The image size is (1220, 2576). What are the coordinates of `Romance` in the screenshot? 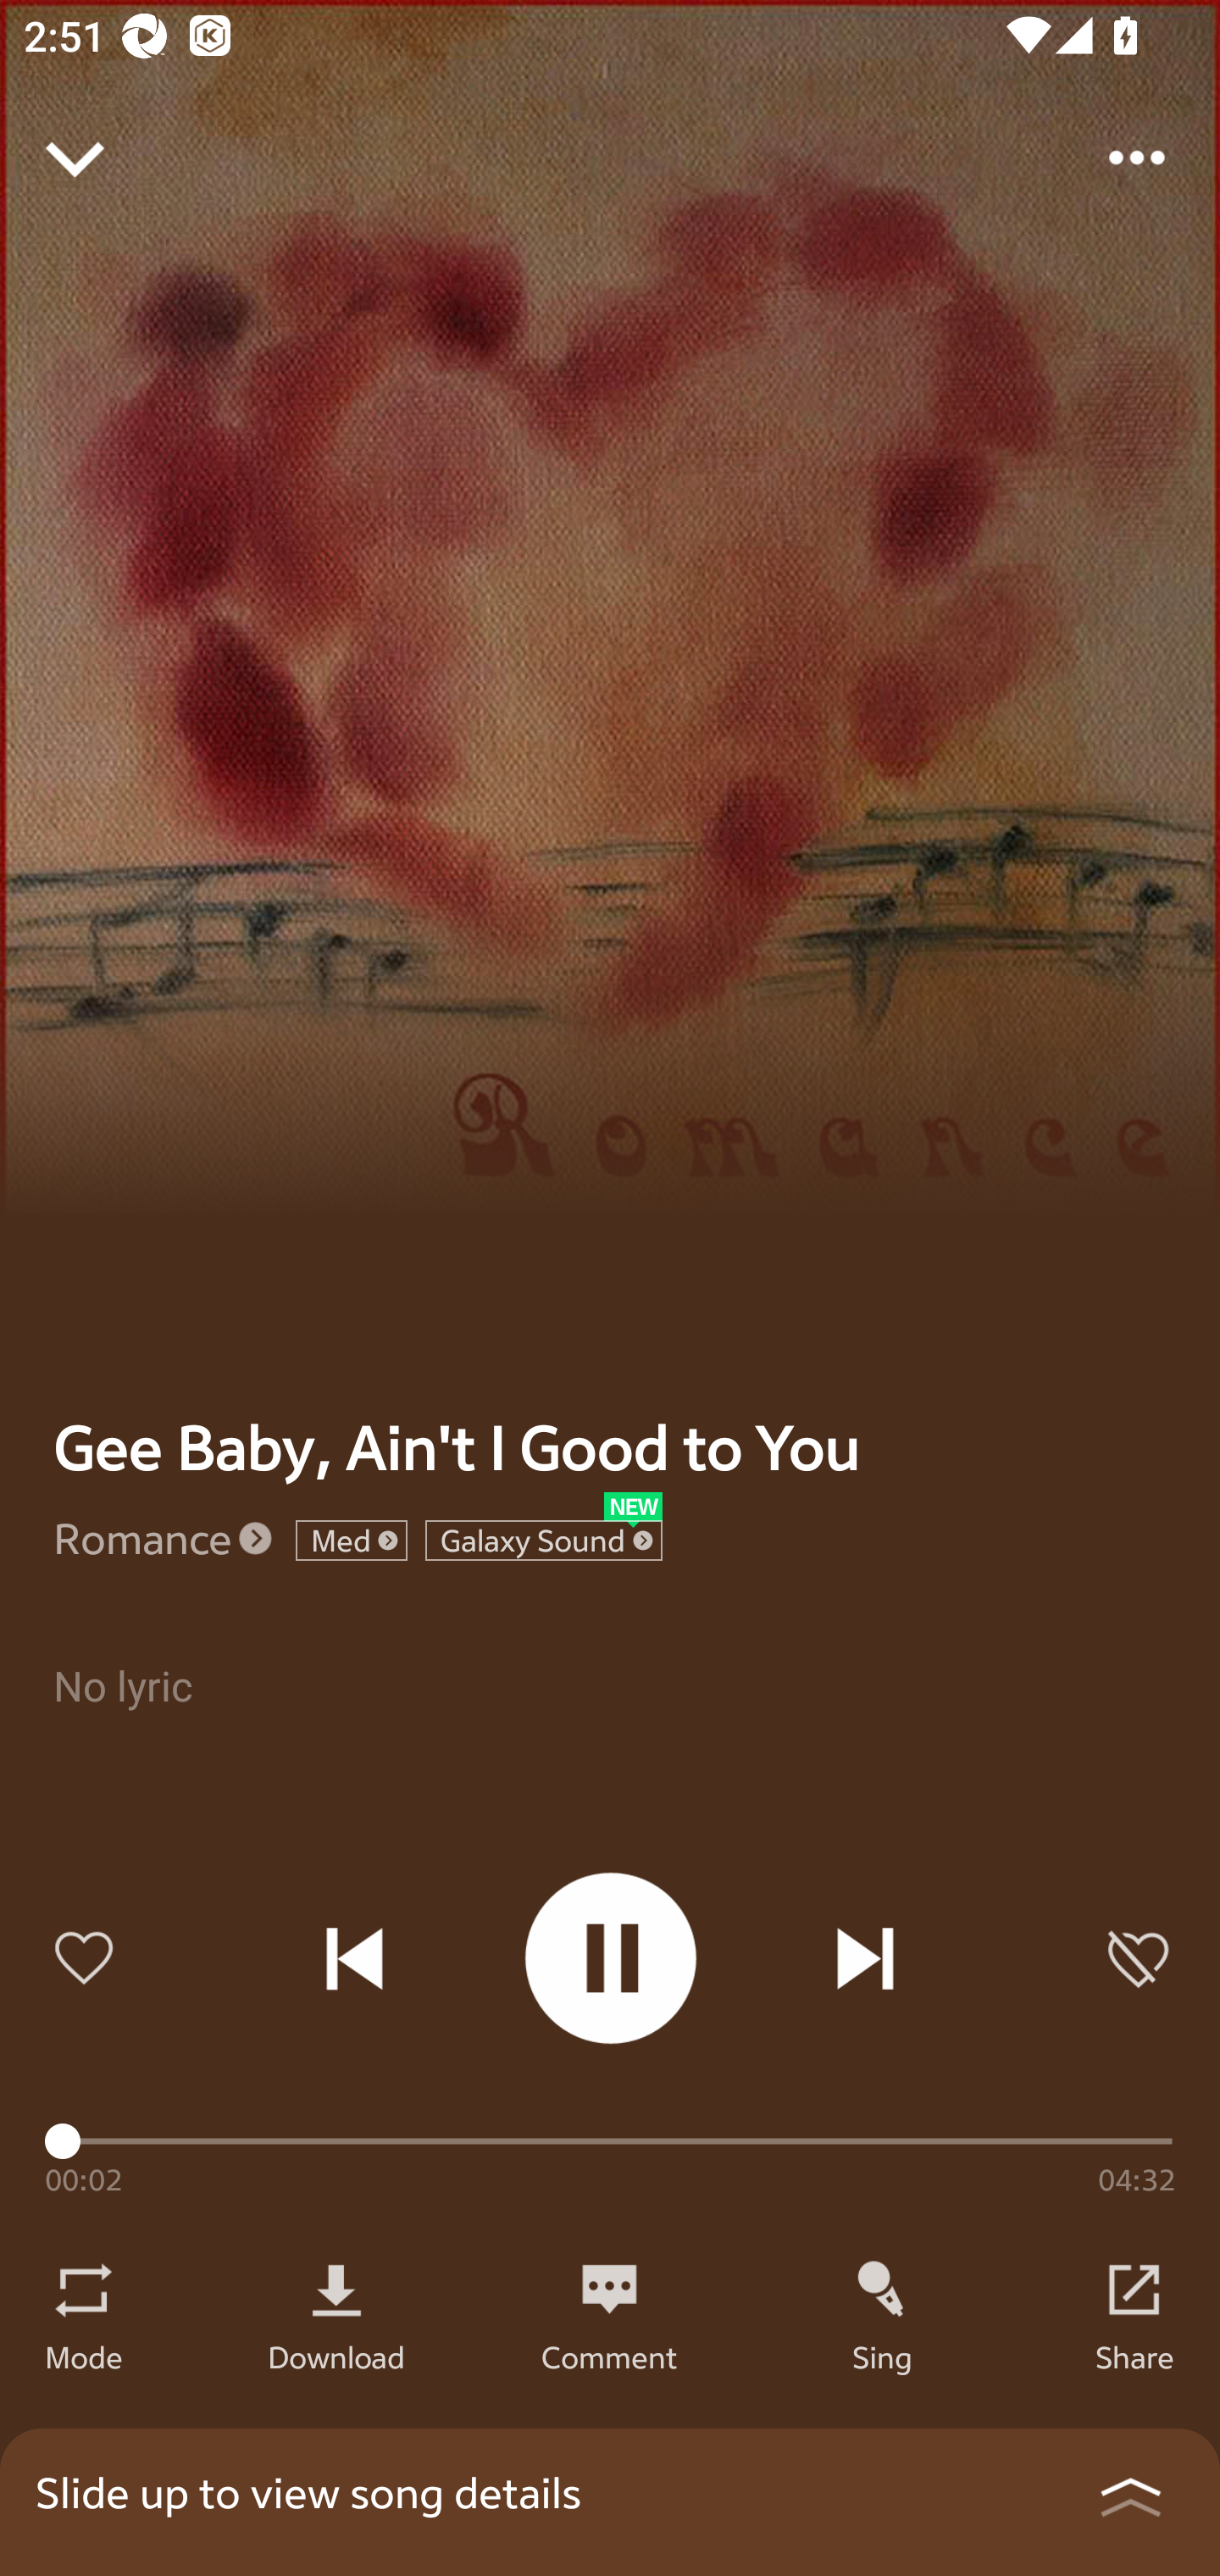 It's located at (143, 1537).